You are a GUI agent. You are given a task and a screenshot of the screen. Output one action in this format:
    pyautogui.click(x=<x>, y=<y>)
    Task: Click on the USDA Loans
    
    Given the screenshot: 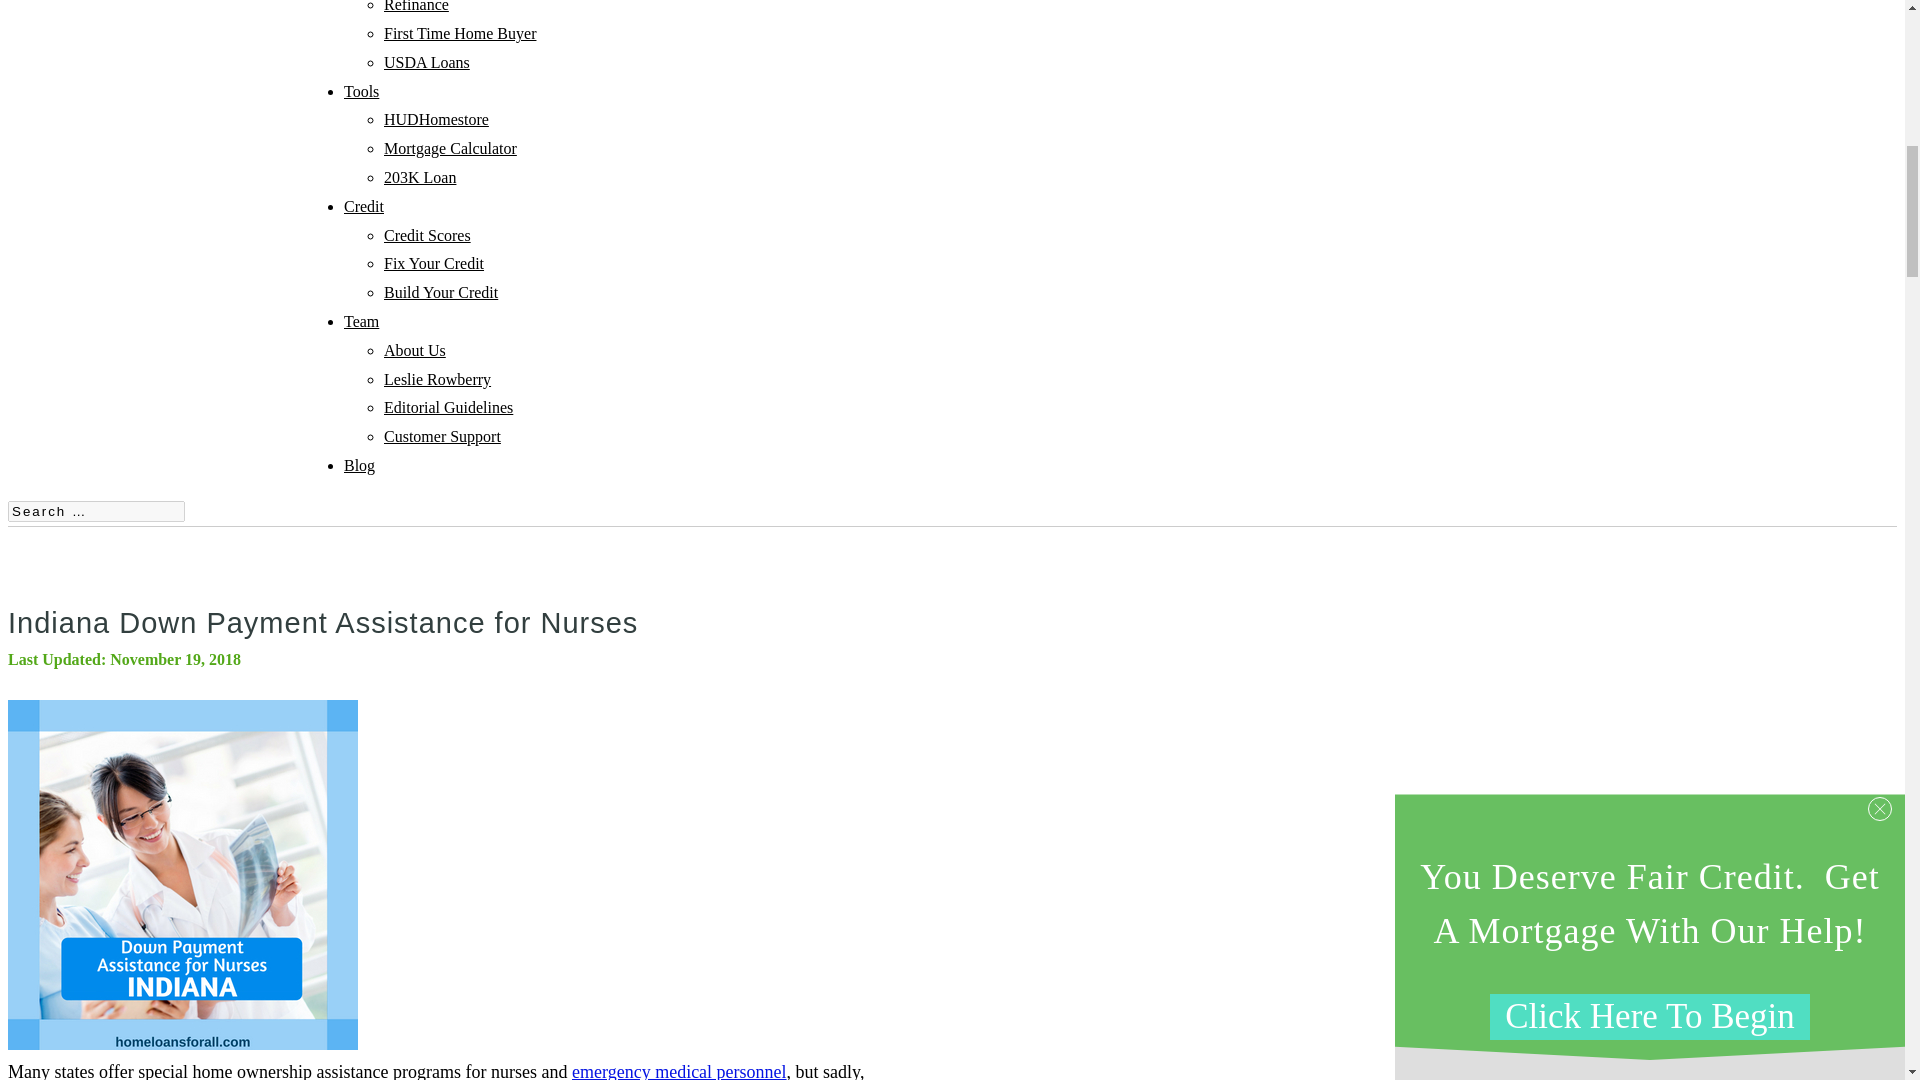 What is the action you would take?
    pyautogui.click(x=427, y=62)
    